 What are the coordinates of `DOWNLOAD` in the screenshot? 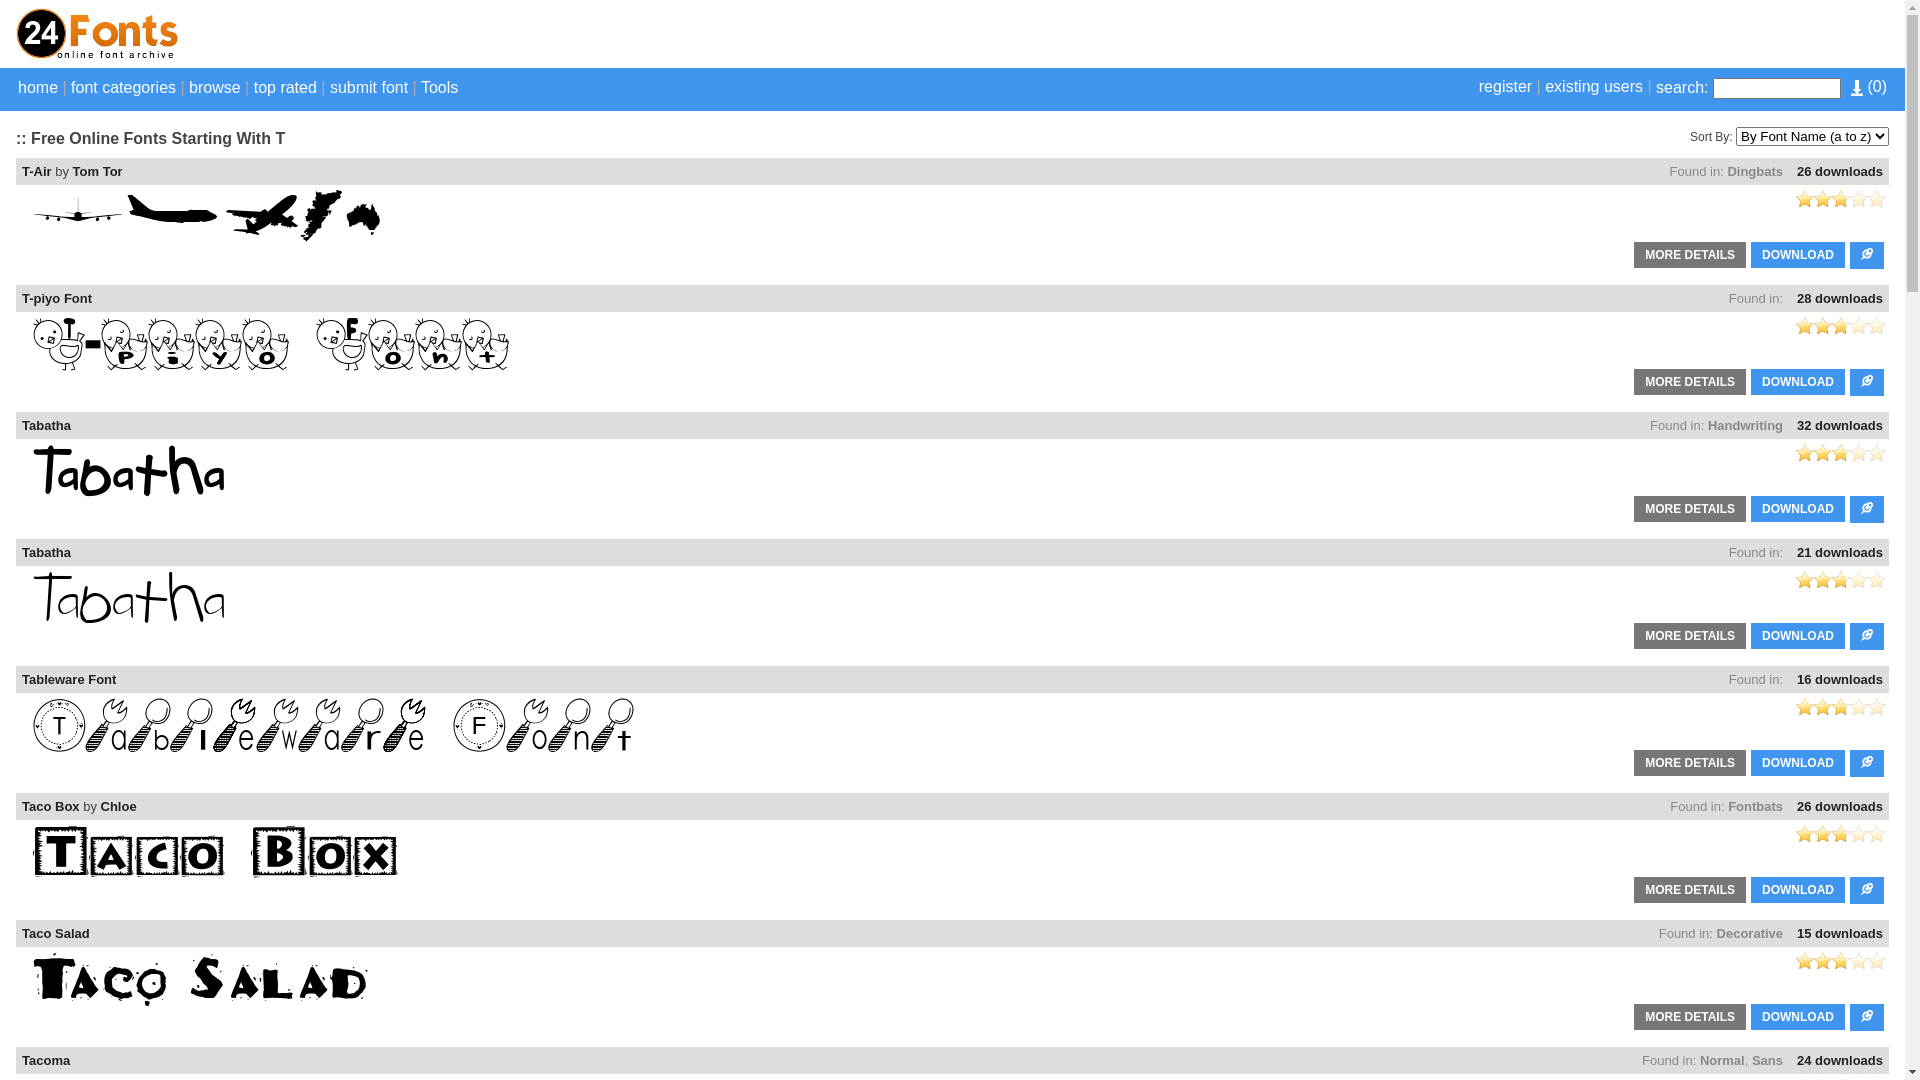 It's located at (1798, 762).